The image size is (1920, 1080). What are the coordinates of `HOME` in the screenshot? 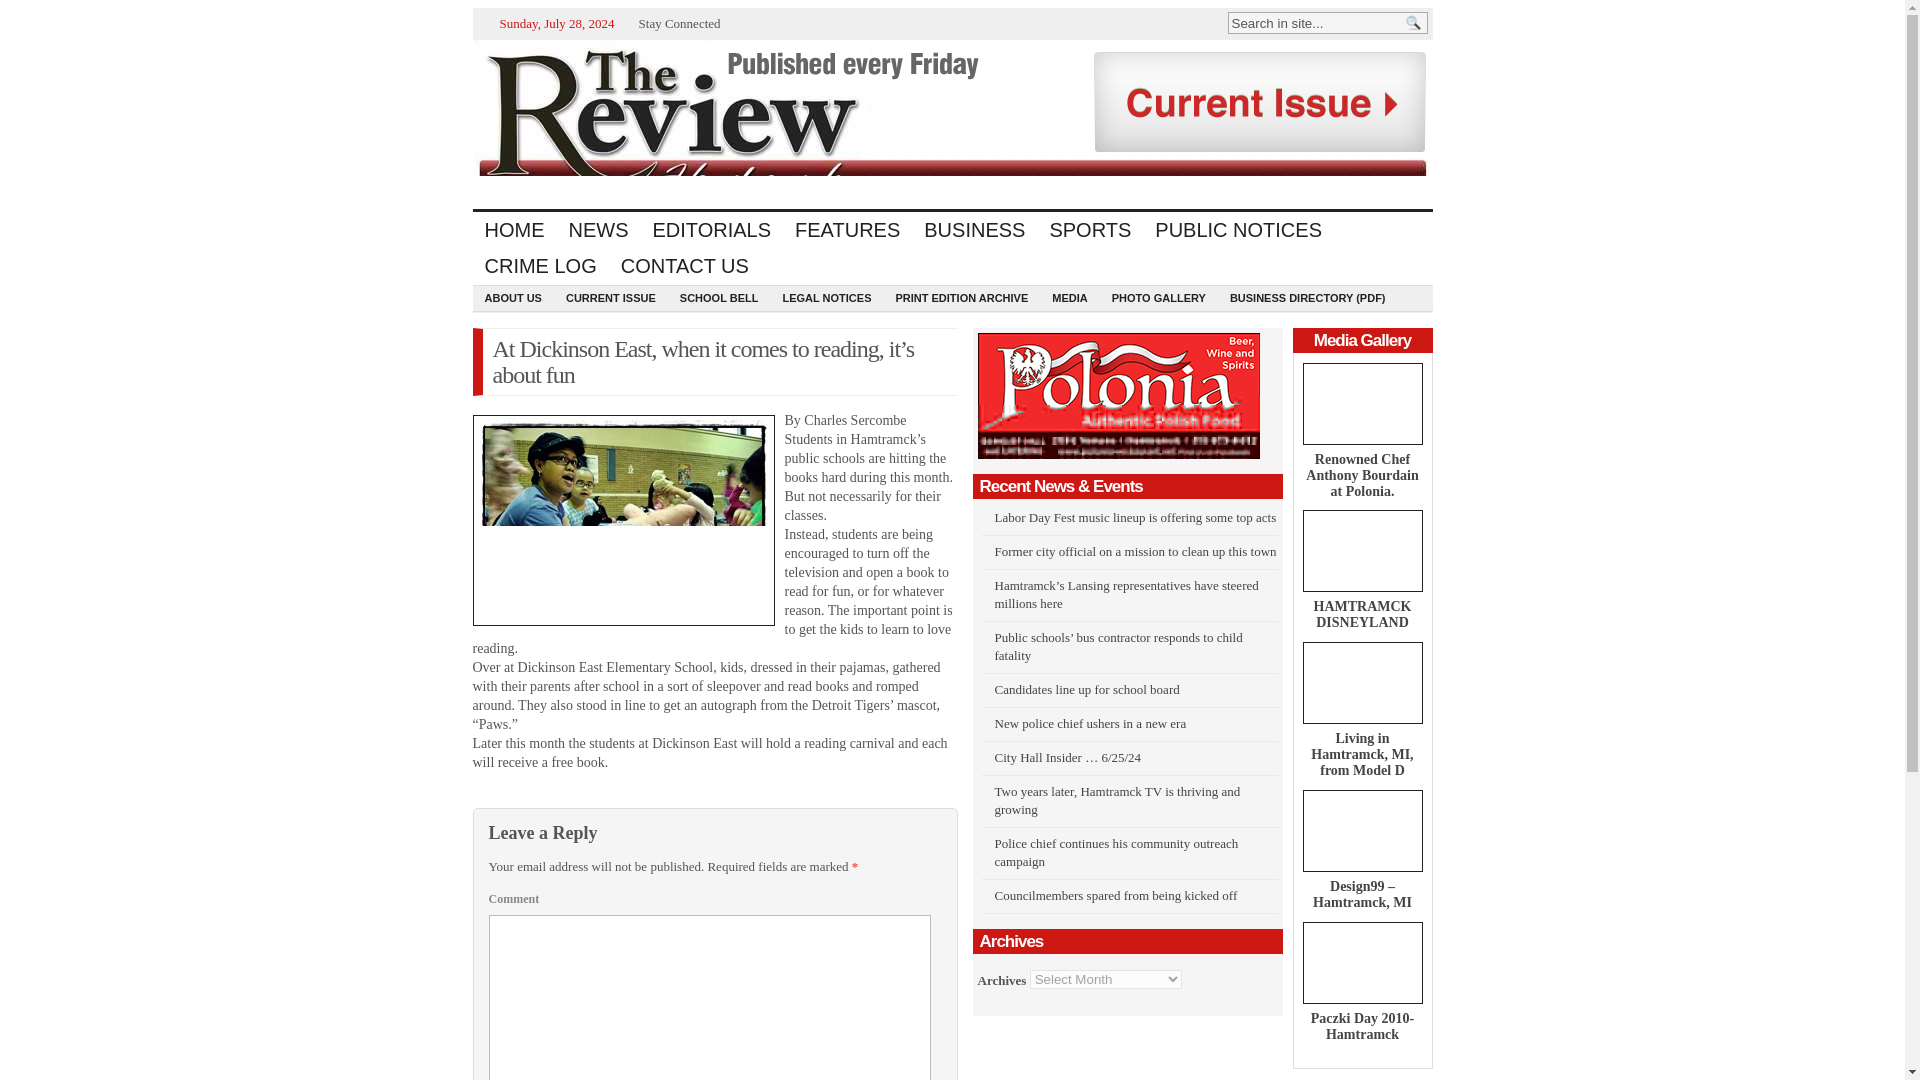 It's located at (514, 230).